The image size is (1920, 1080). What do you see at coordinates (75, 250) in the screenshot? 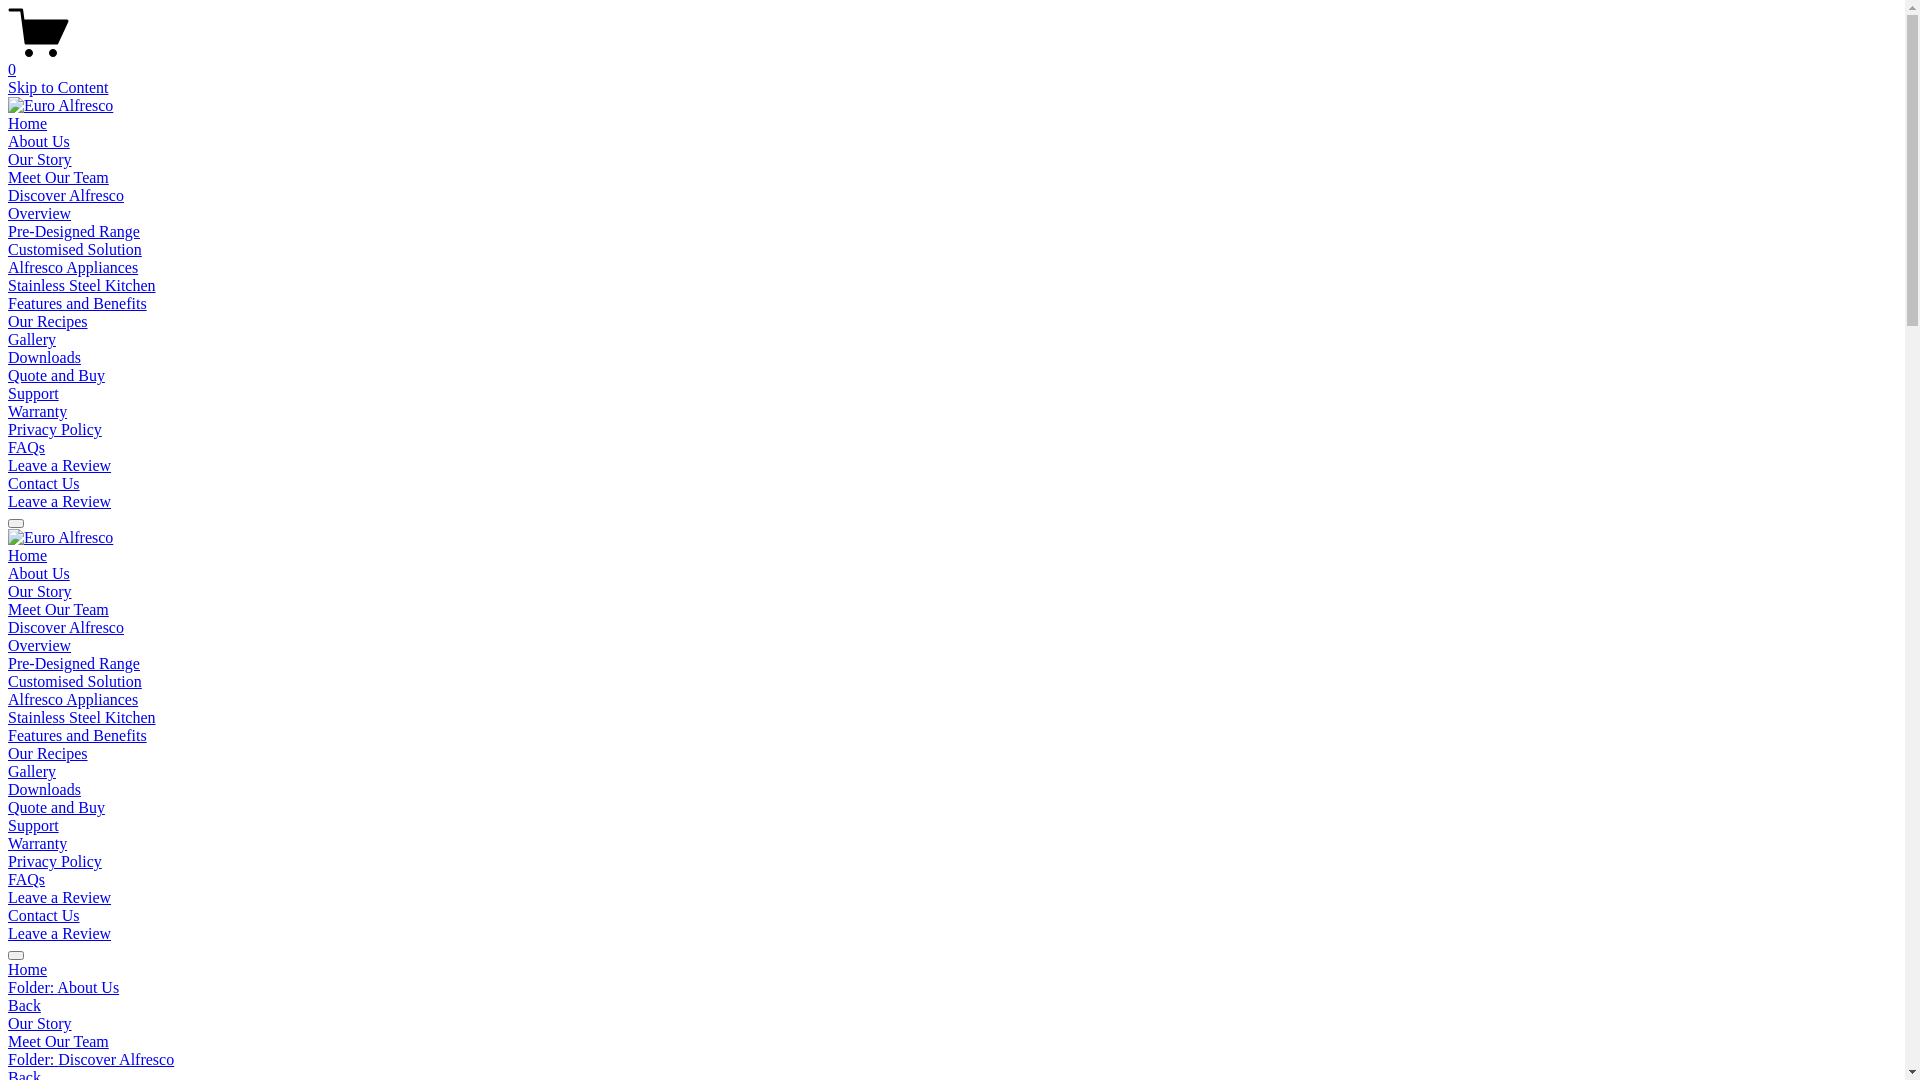
I see `Customised Solution` at bounding box center [75, 250].